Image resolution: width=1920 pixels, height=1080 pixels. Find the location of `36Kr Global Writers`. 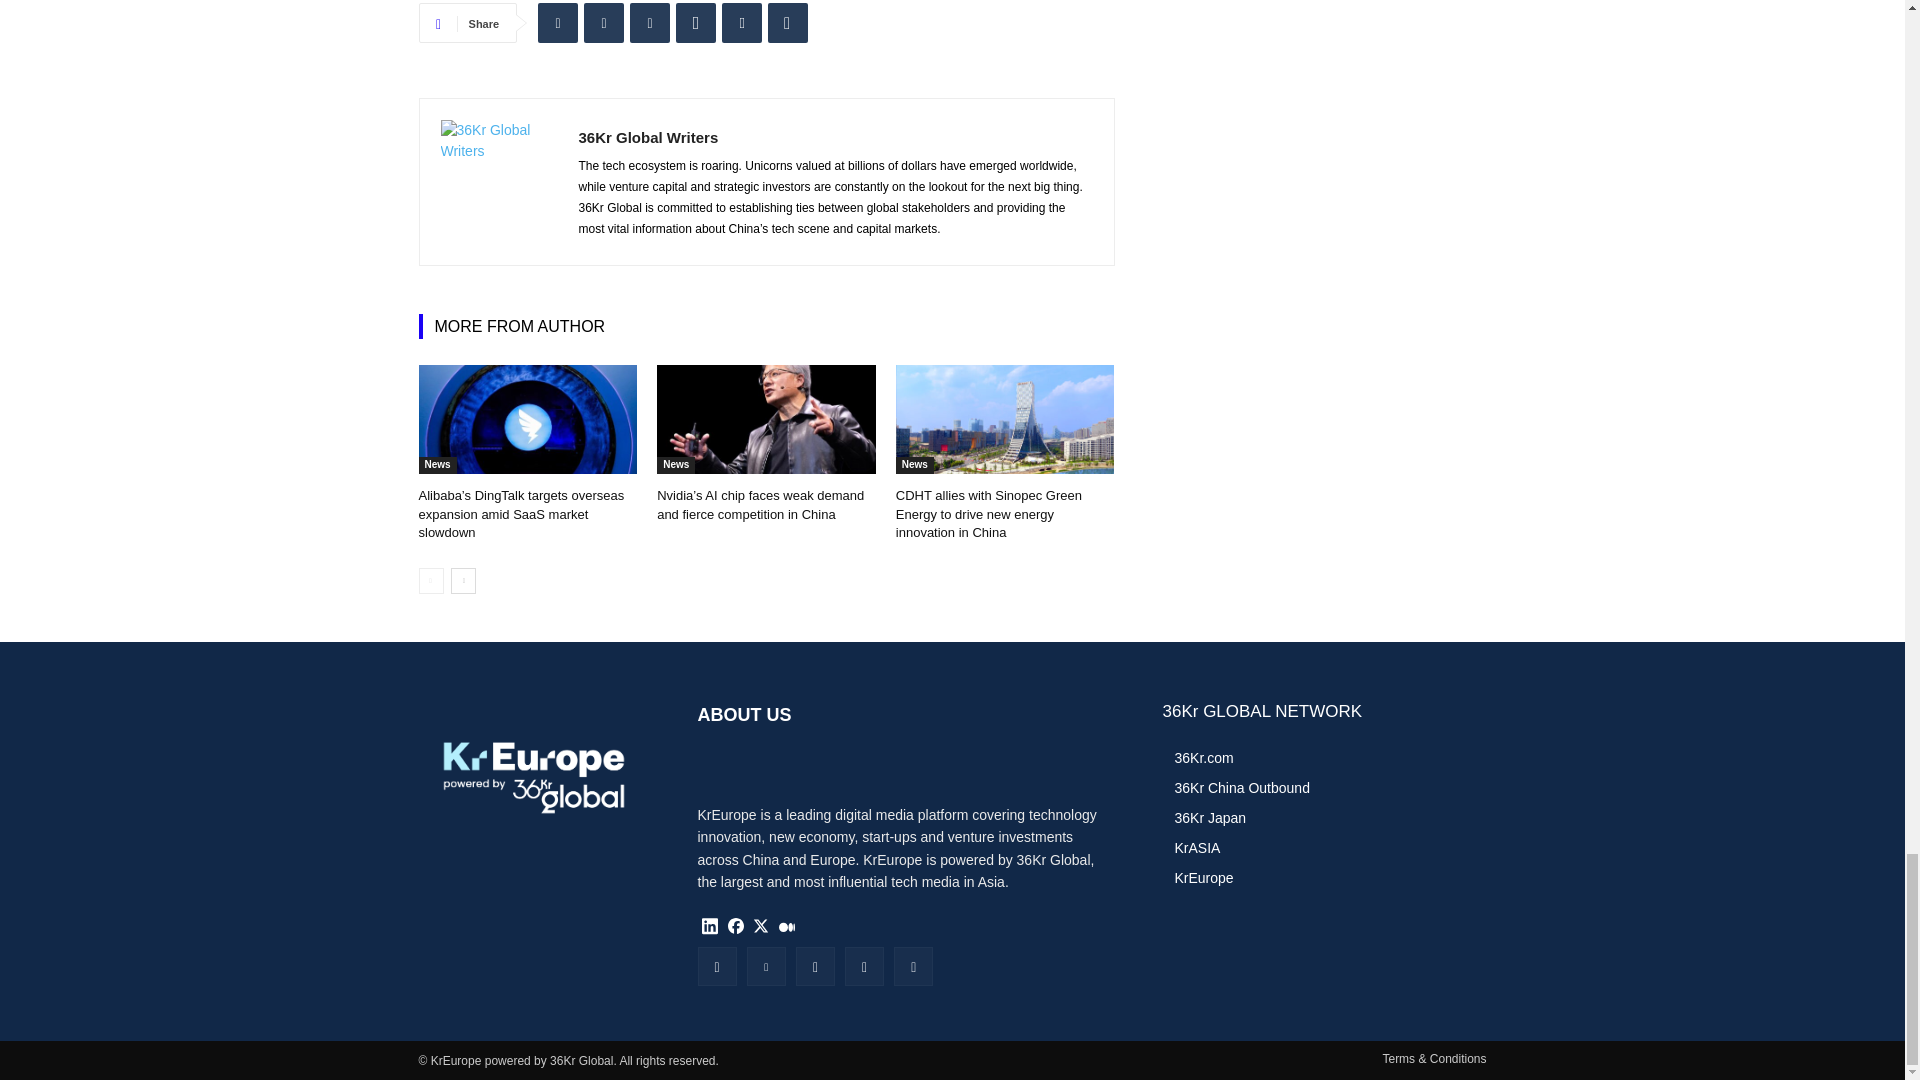

36Kr Global Writers is located at coordinates (498, 182).